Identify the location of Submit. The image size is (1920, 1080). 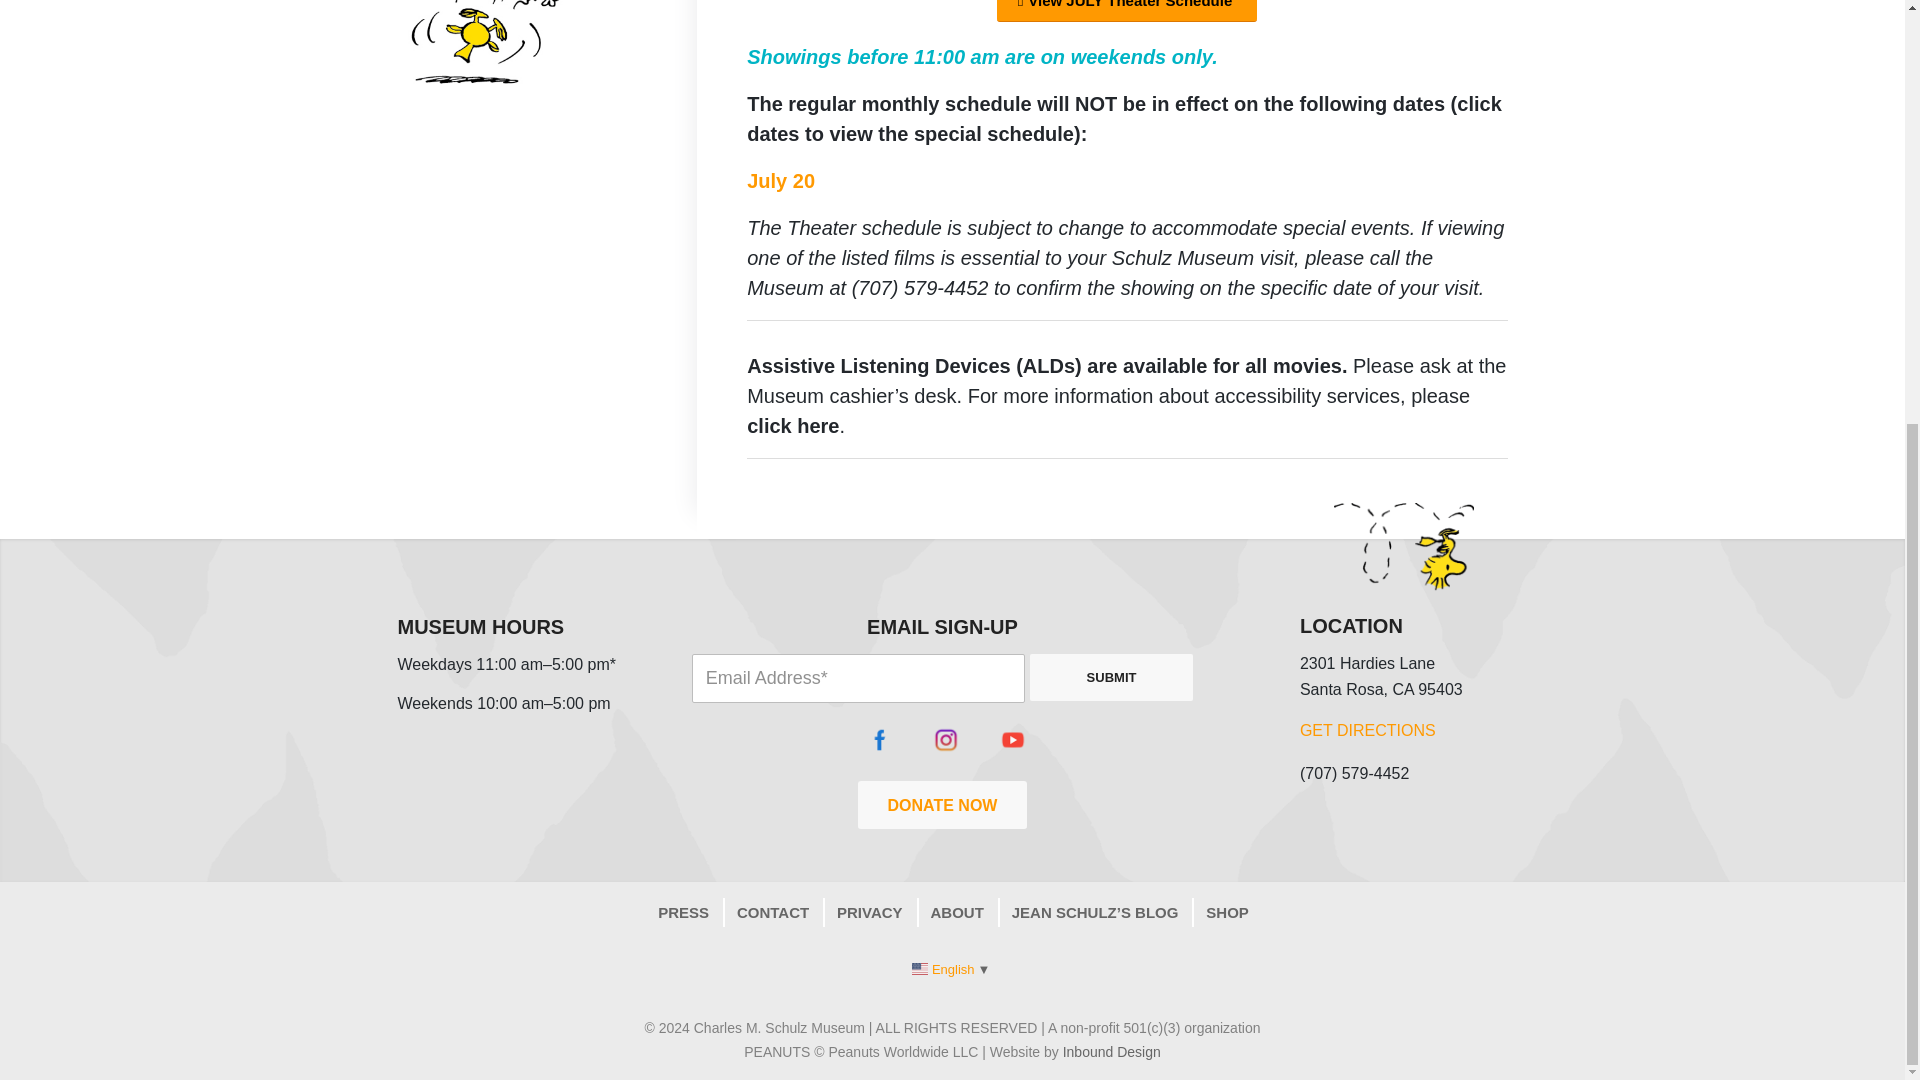
(1112, 677).